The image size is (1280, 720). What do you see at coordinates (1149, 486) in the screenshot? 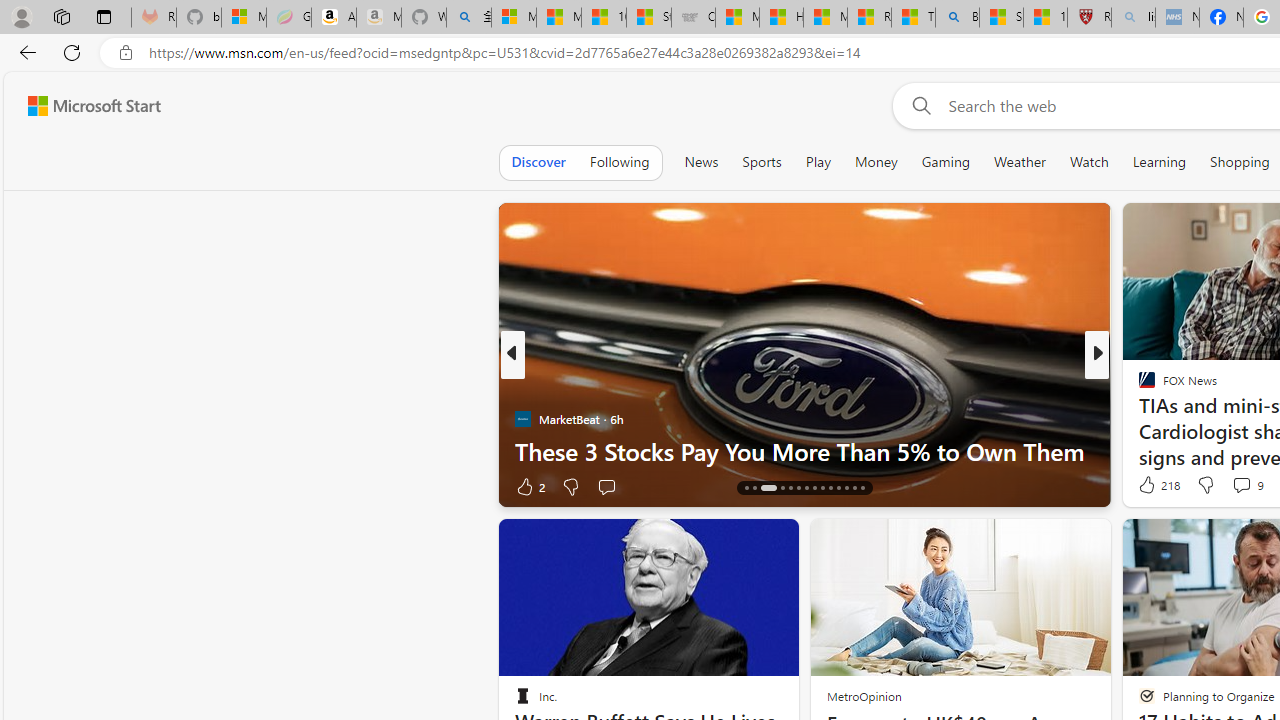
I see `78 Like` at bounding box center [1149, 486].